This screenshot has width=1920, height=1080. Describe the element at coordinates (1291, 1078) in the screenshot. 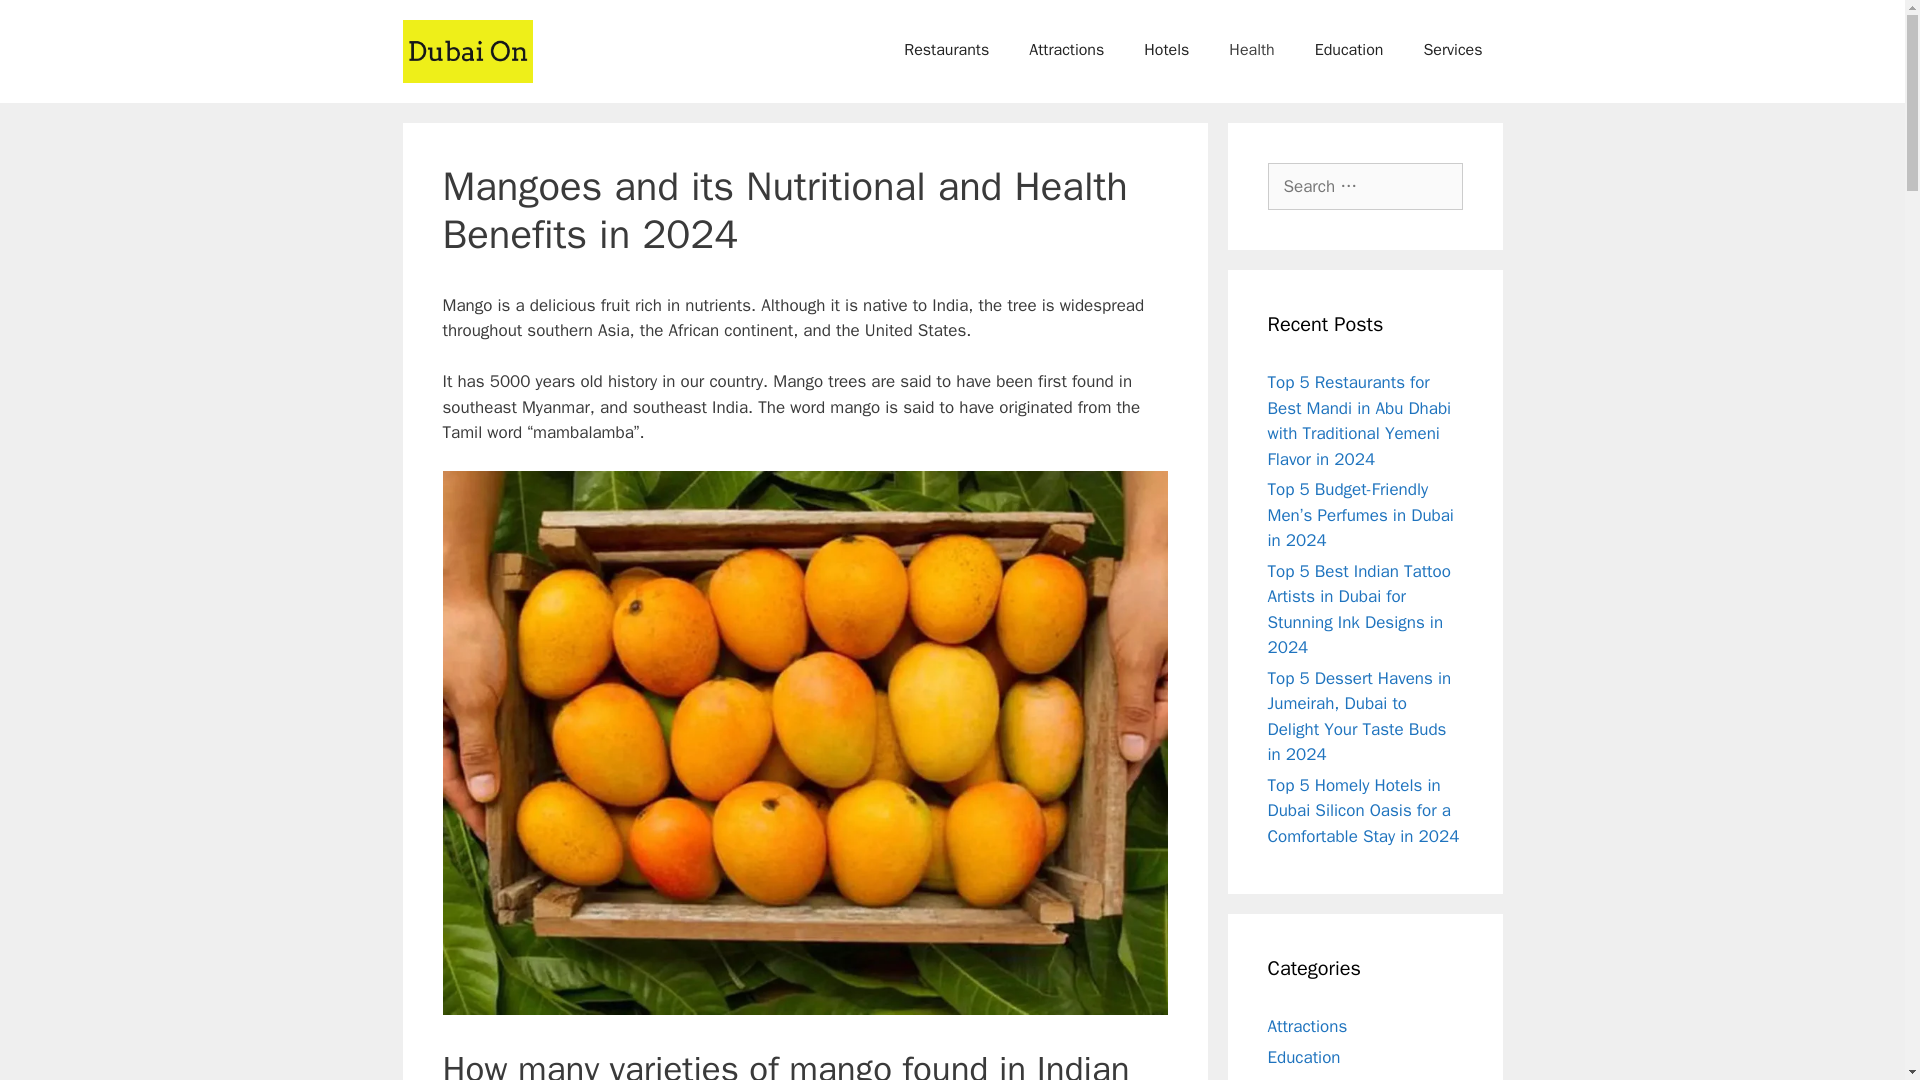

I see `Health` at that location.